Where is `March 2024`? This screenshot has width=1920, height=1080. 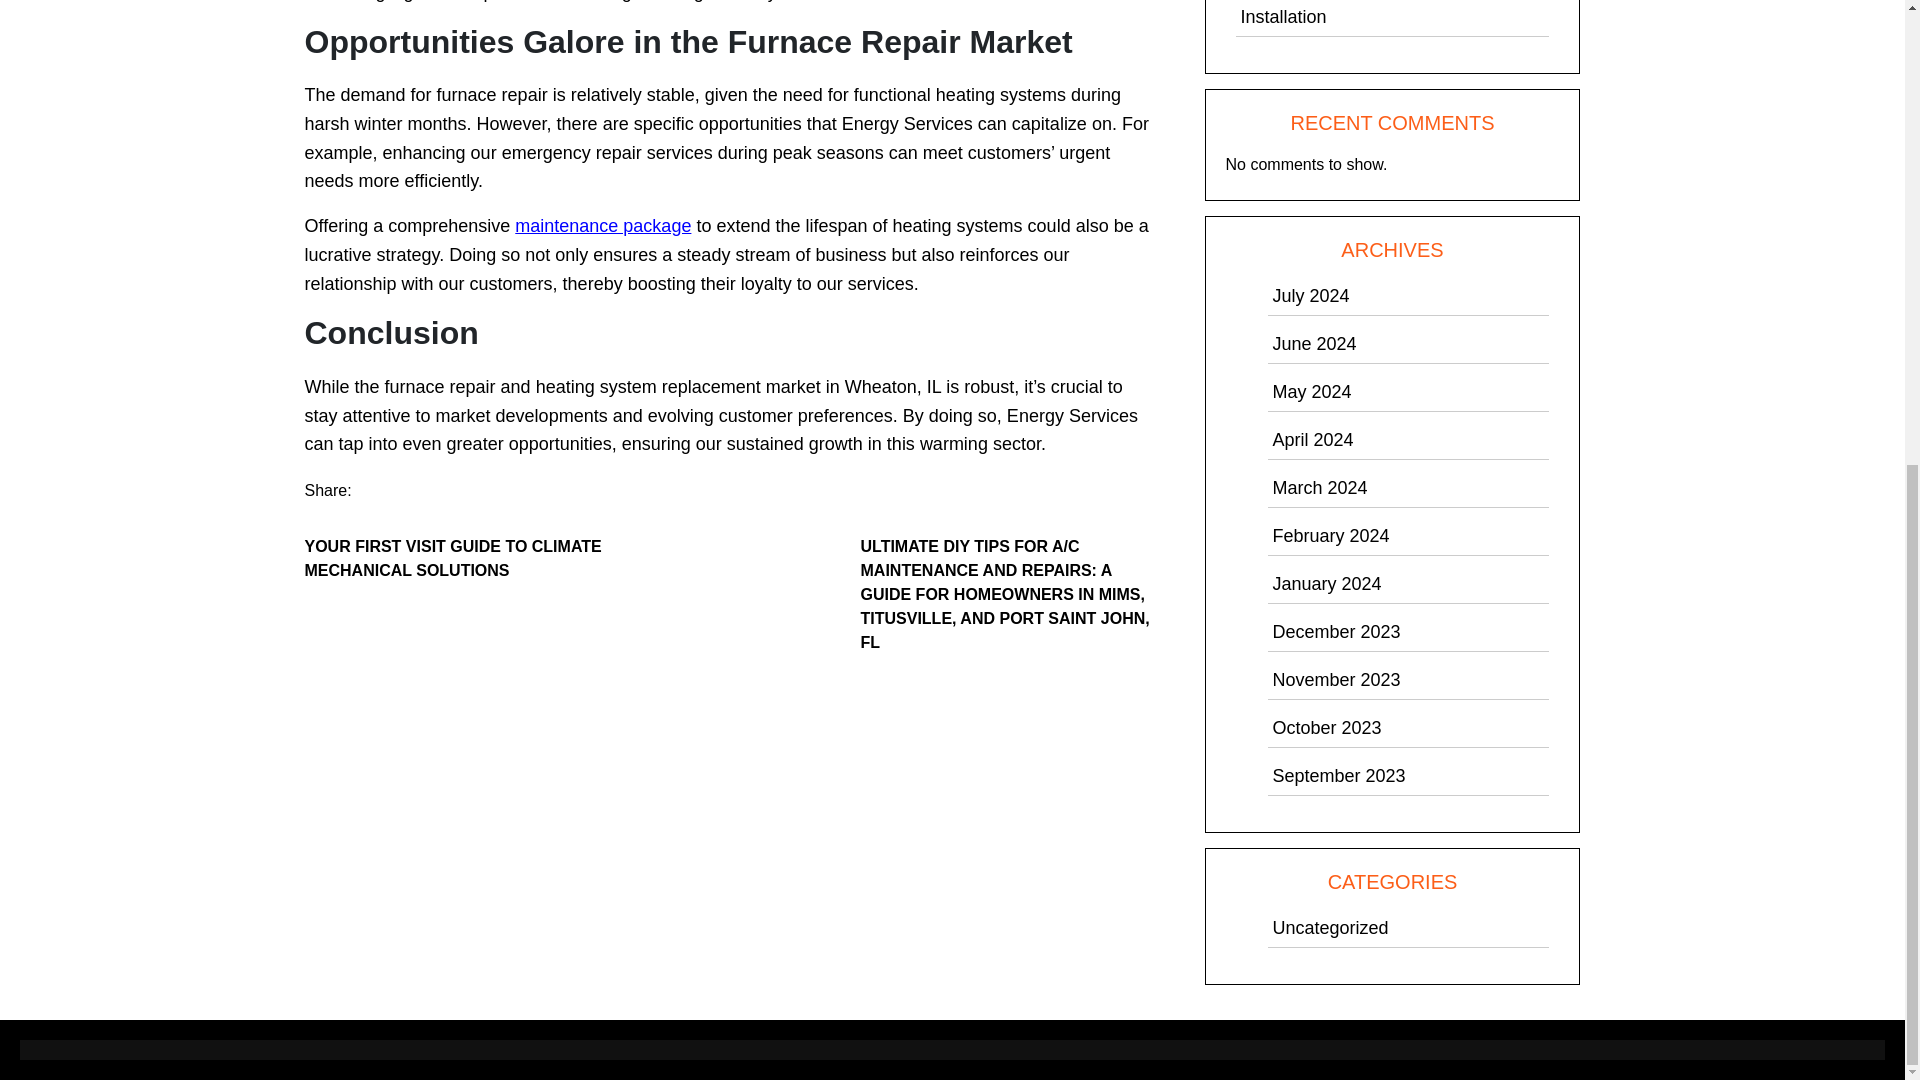 March 2024 is located at coordinates (1319, 488).